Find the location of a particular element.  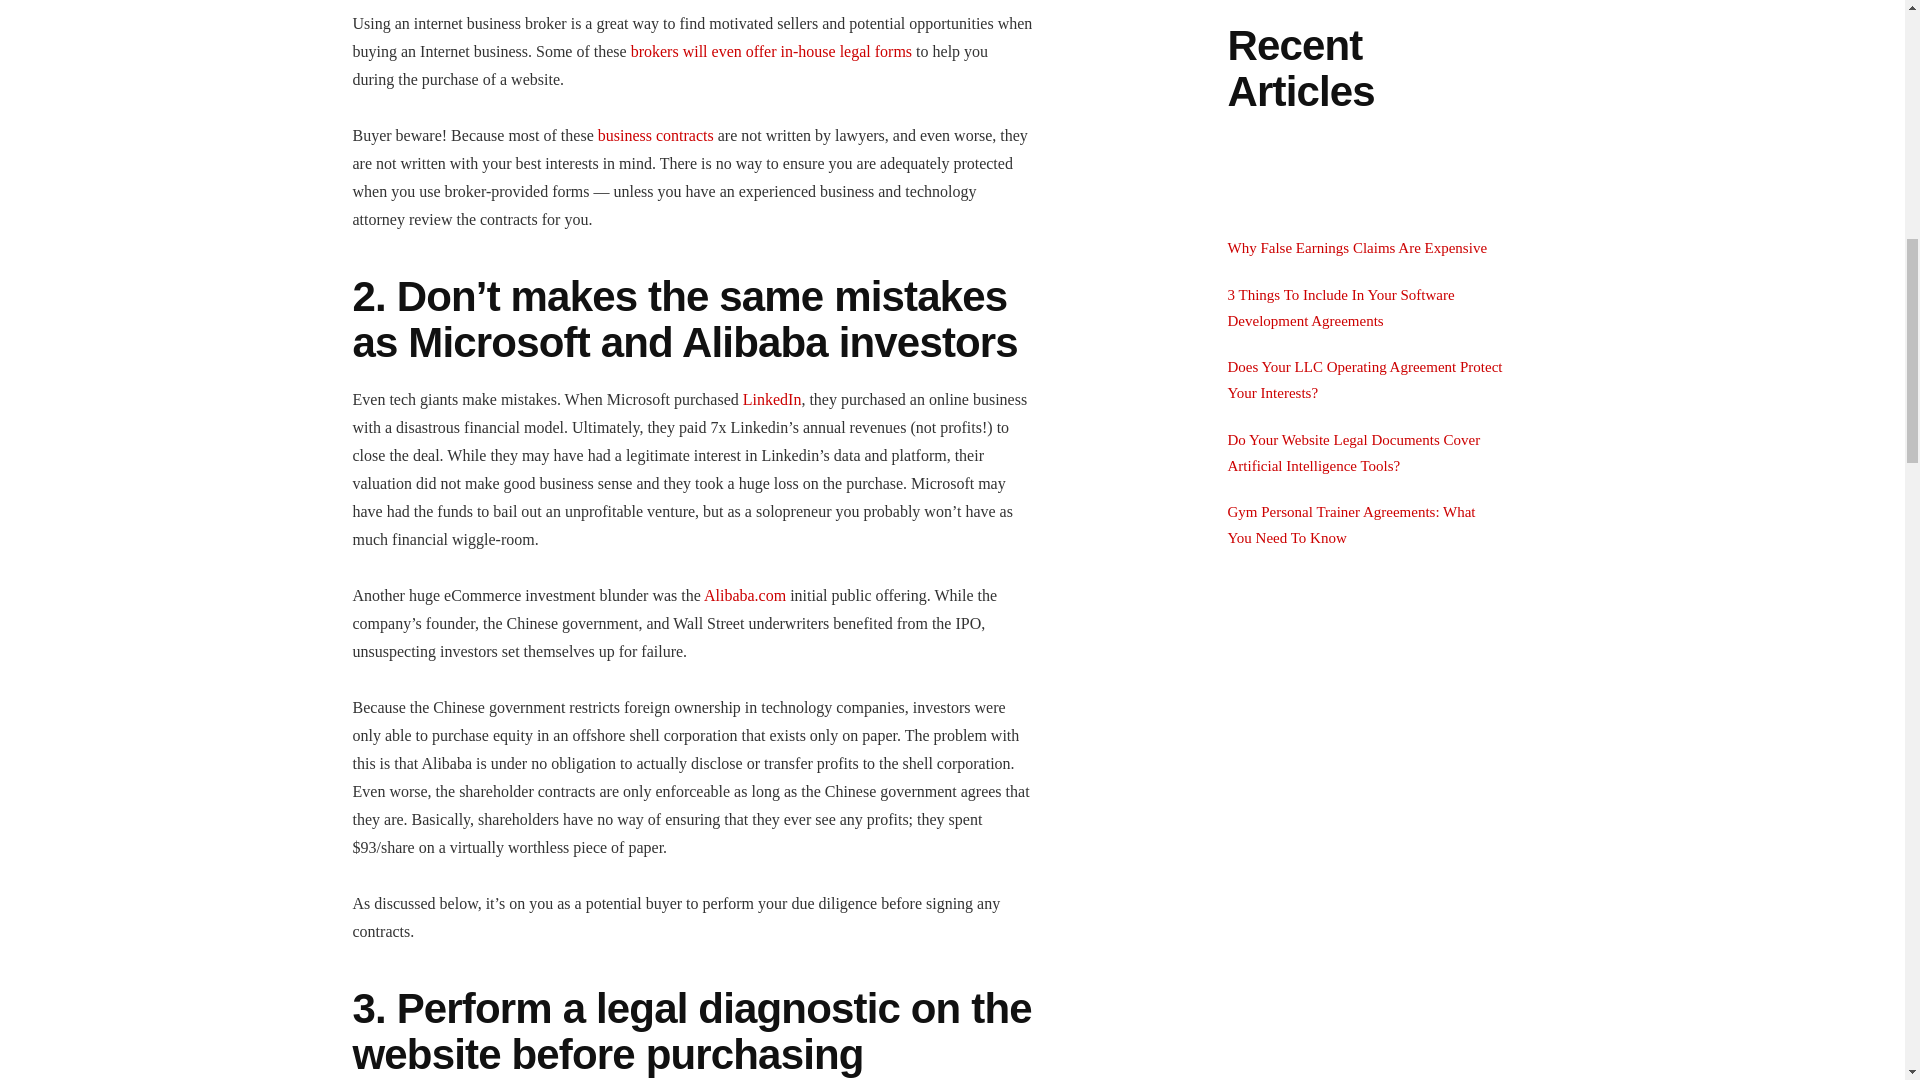

Gym Personal Trainer Agreements: What You Need To Know is located at coordinates (1352, 525).